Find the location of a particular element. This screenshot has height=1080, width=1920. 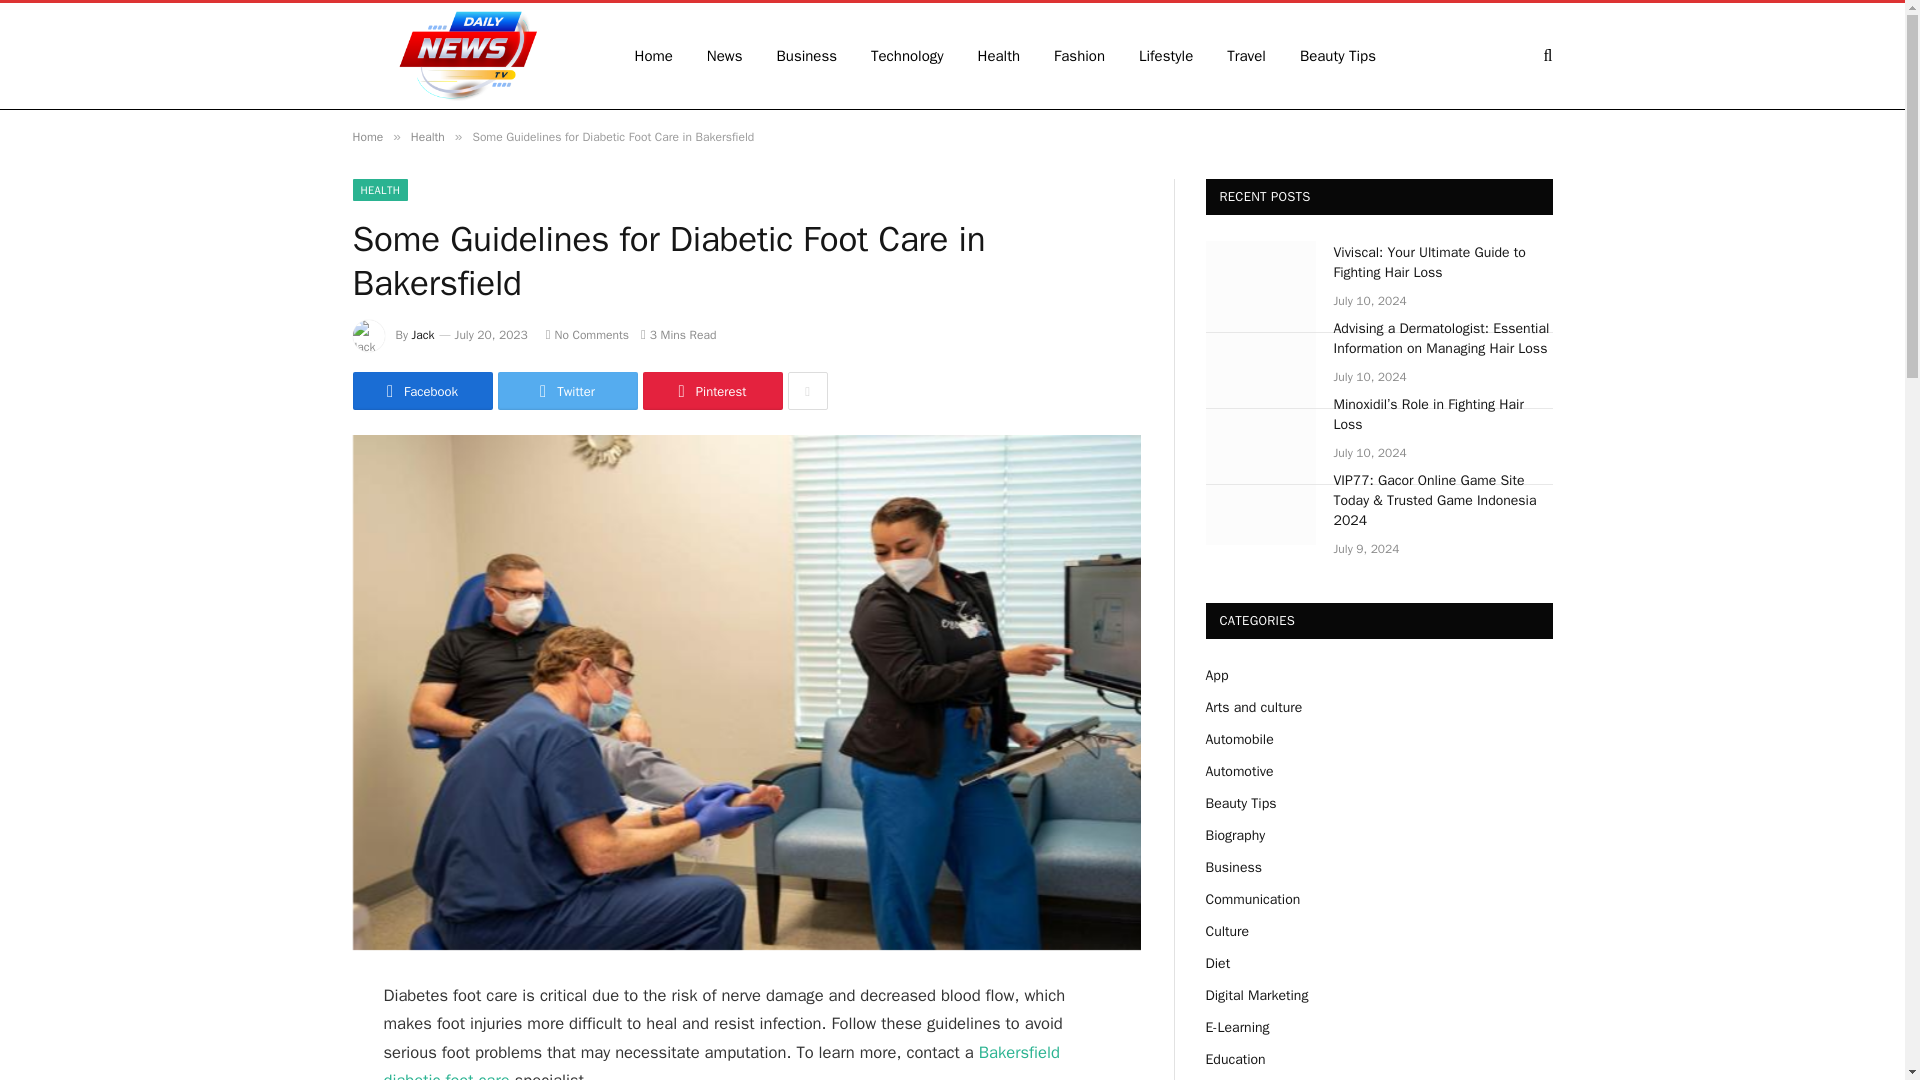

Facebook is located at coordinates (421, 390).